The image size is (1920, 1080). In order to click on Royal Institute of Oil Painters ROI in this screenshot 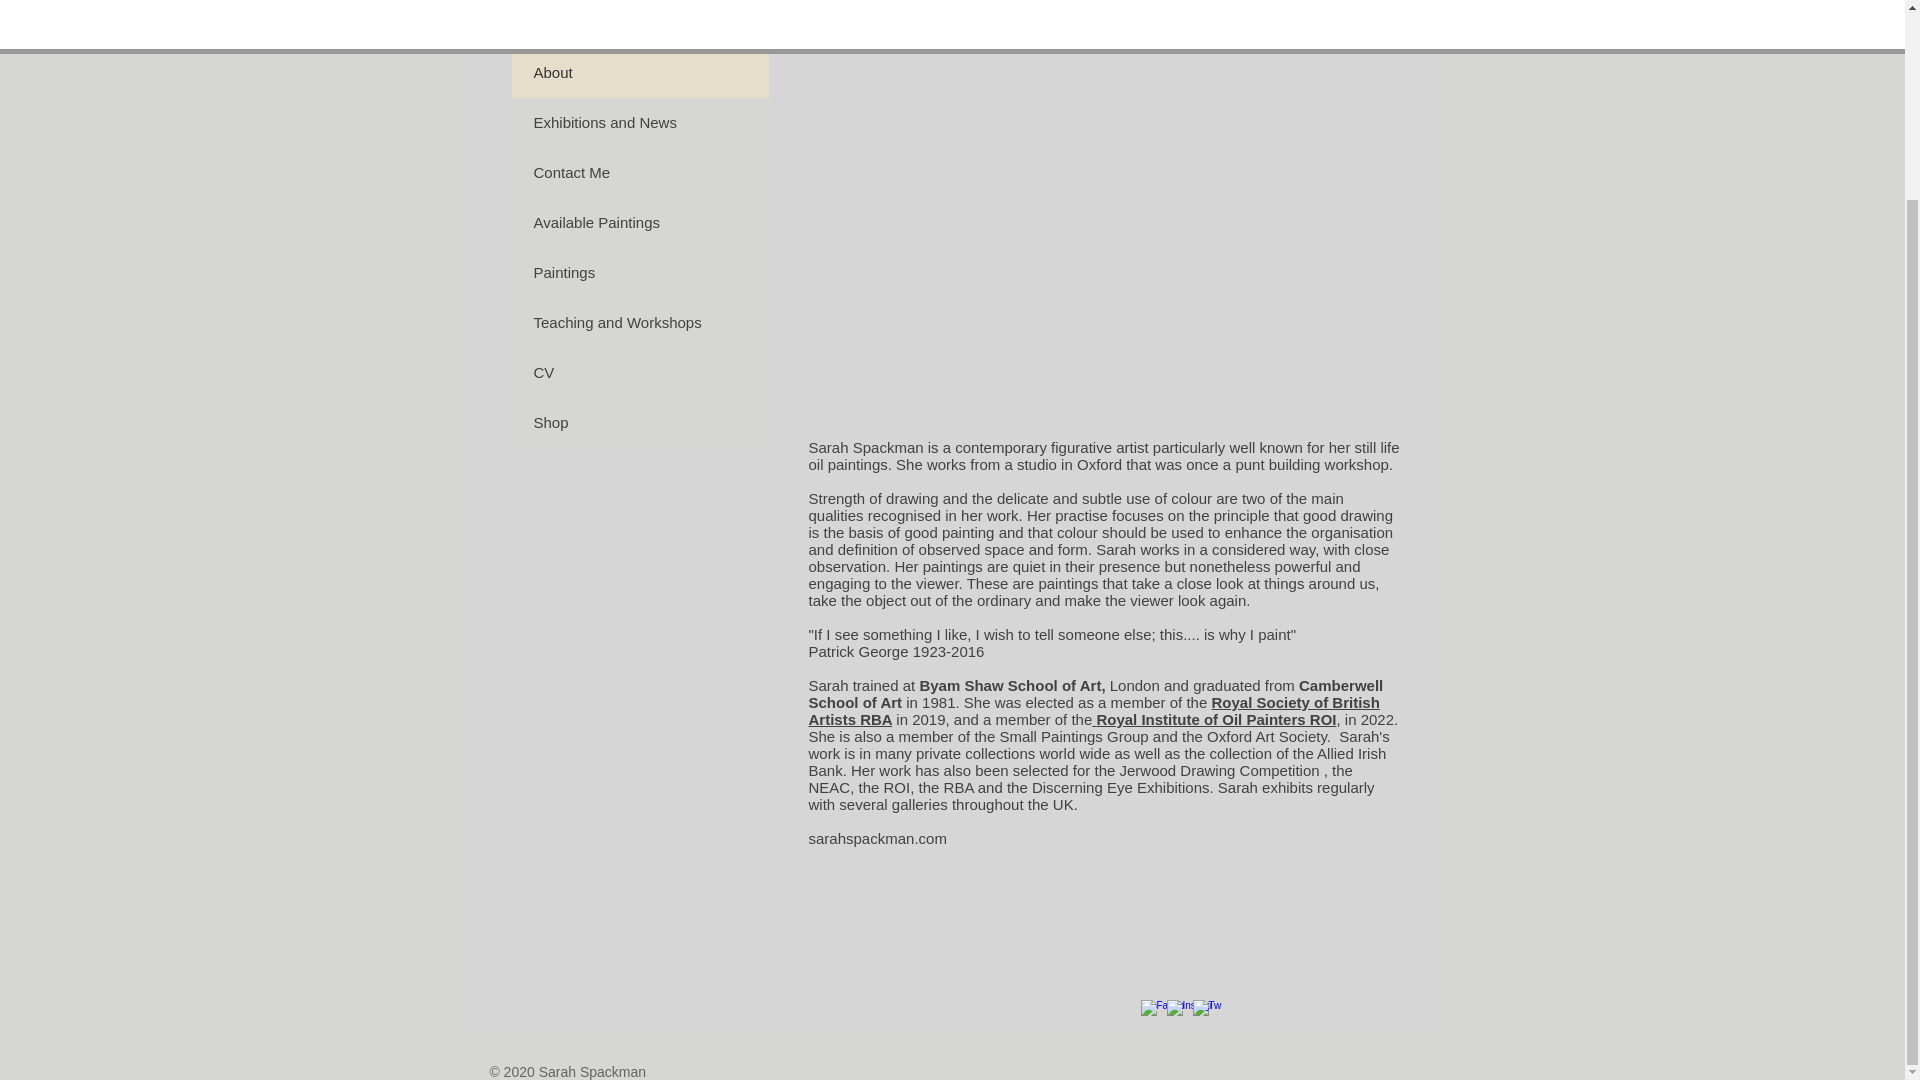, I will do `click(1214, 718)`.